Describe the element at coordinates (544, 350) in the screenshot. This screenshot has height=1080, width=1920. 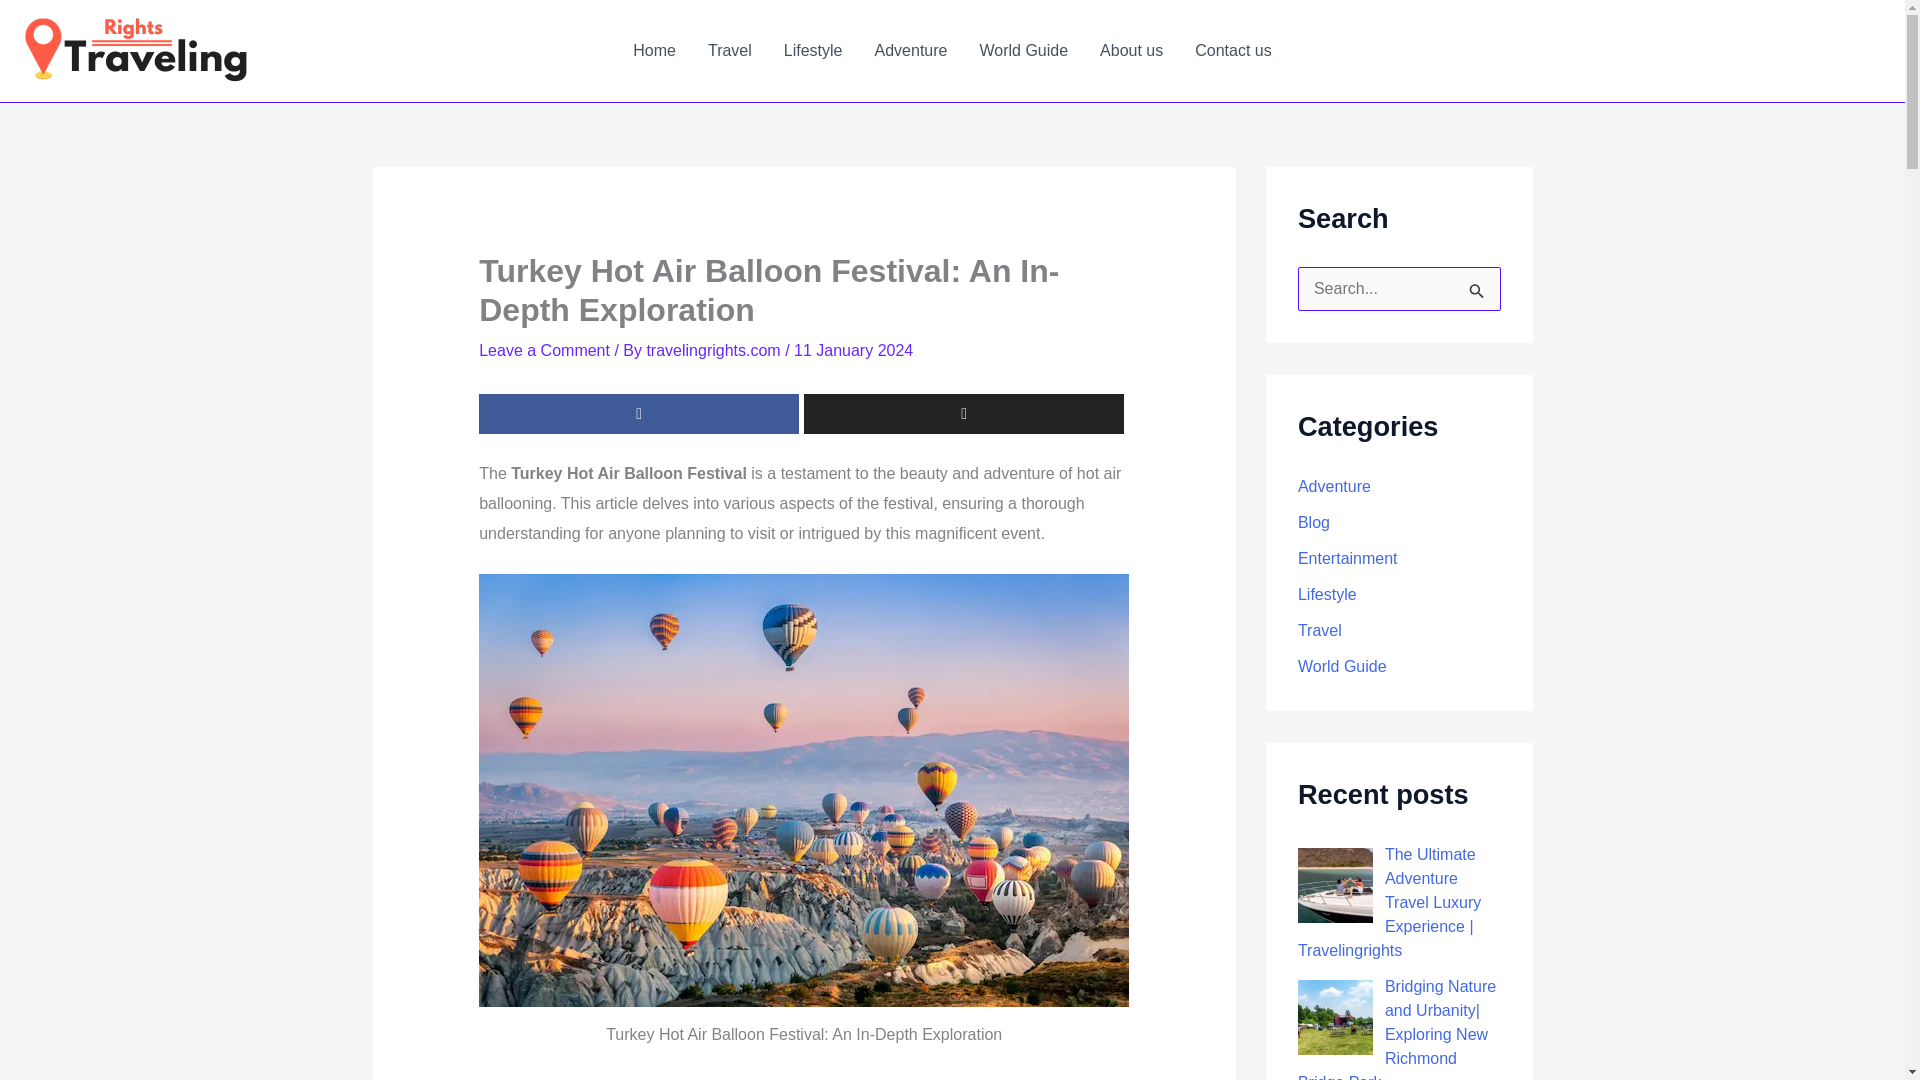
I see `Leave a Comment` at that location.